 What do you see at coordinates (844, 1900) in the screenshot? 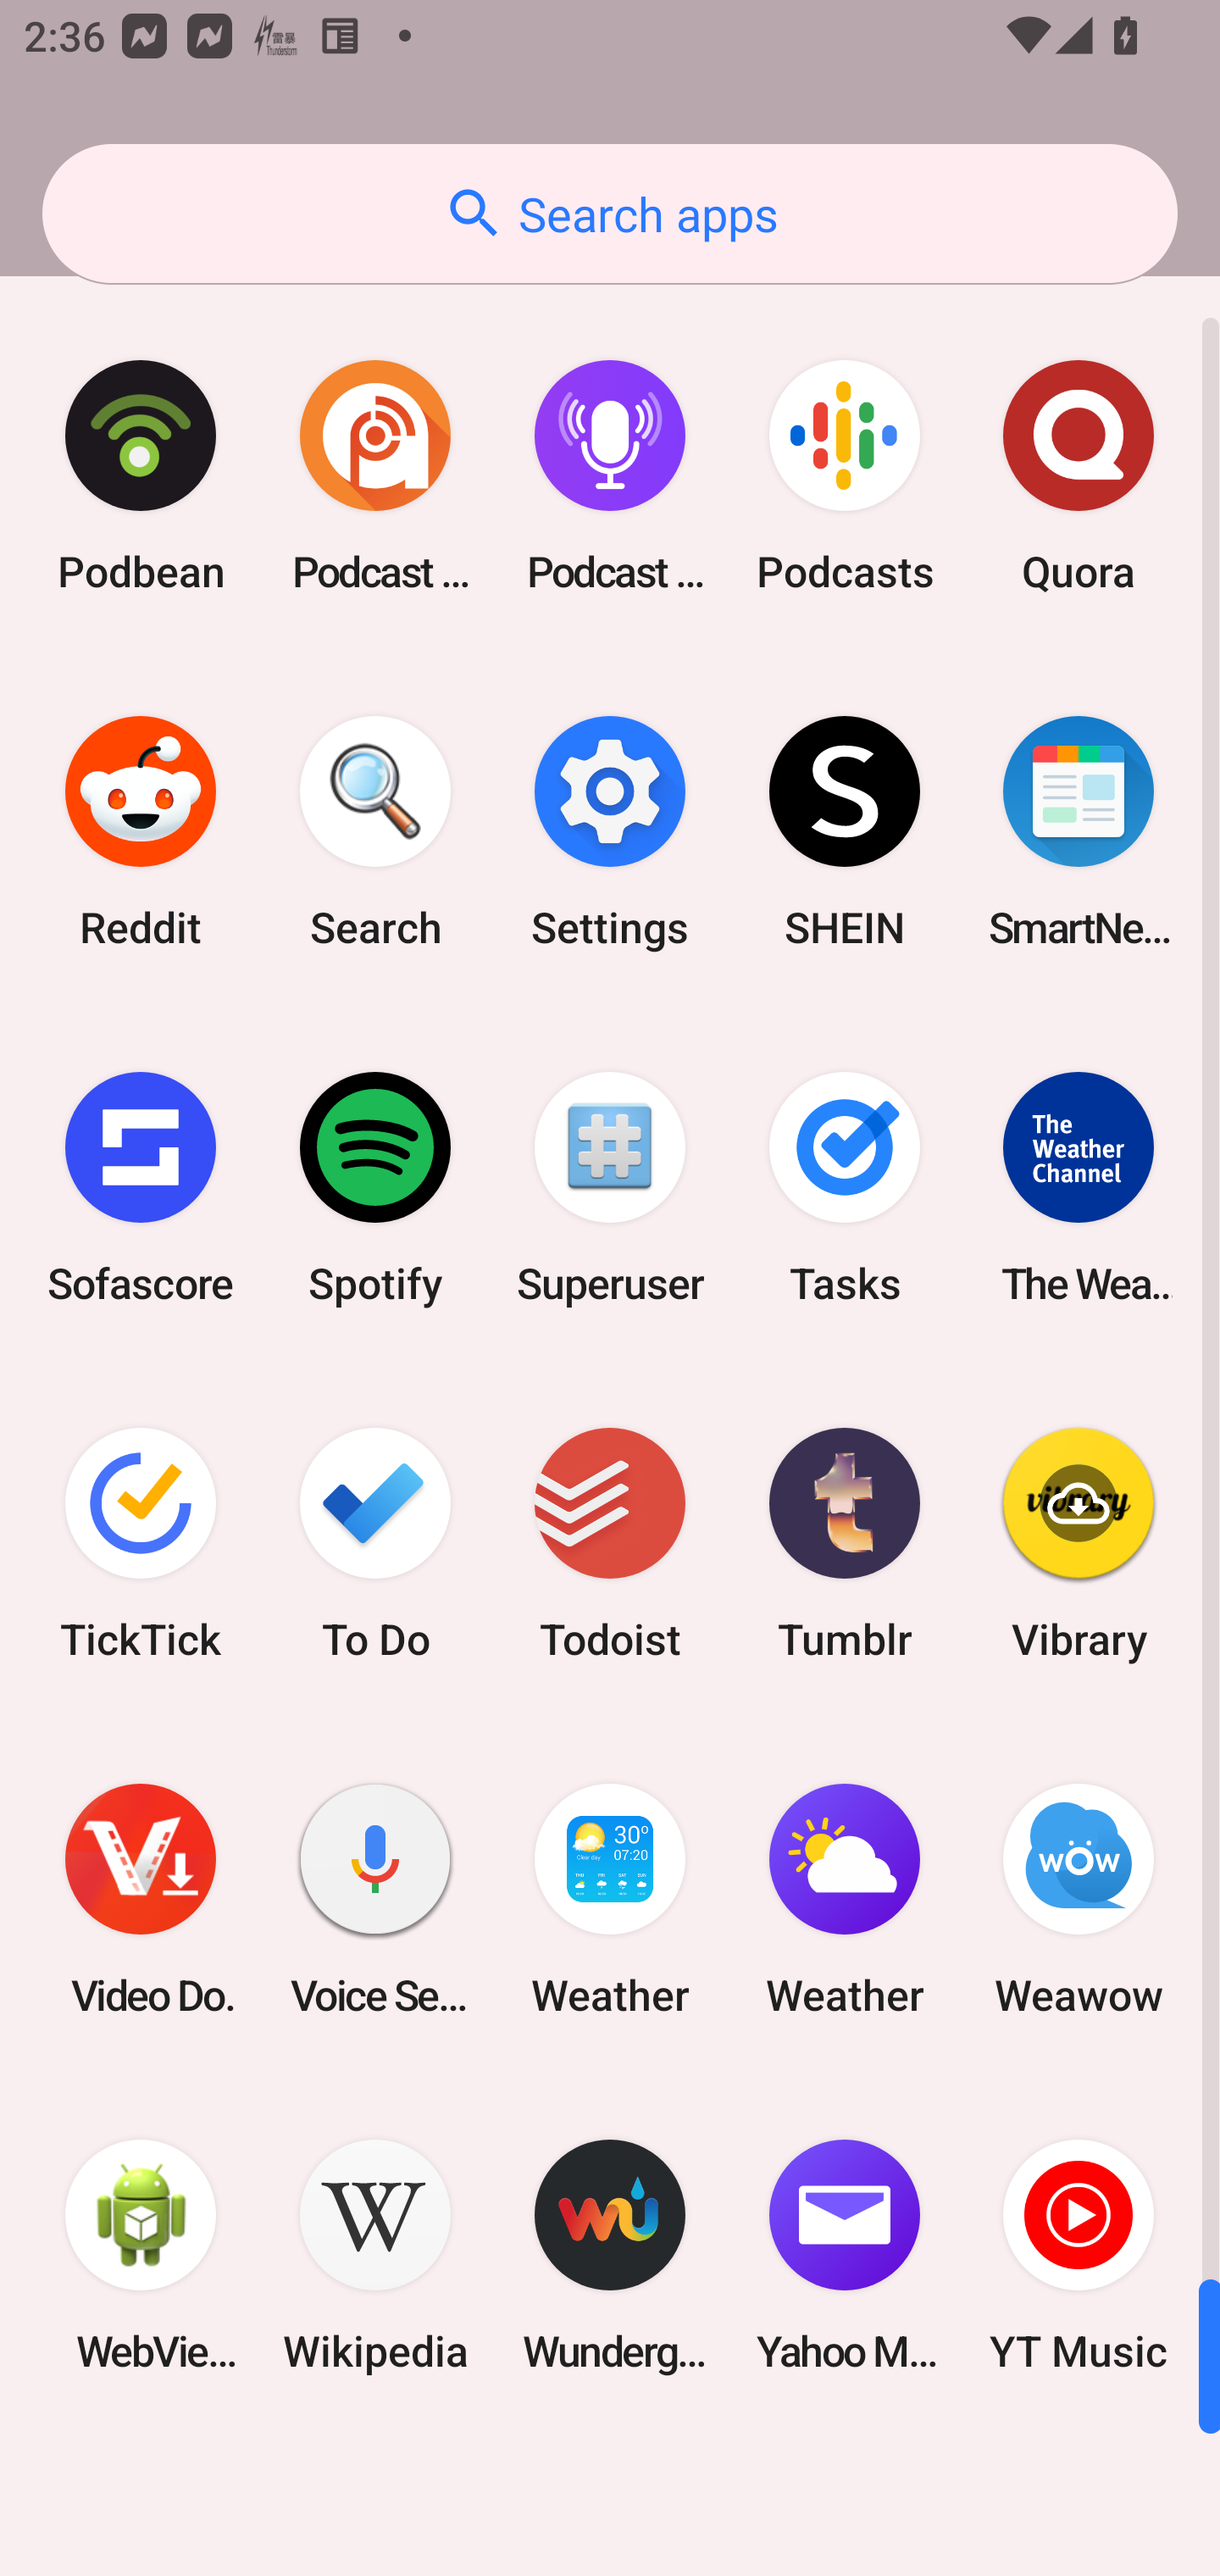
I see `Weather` at bounding box center [844, 1900].